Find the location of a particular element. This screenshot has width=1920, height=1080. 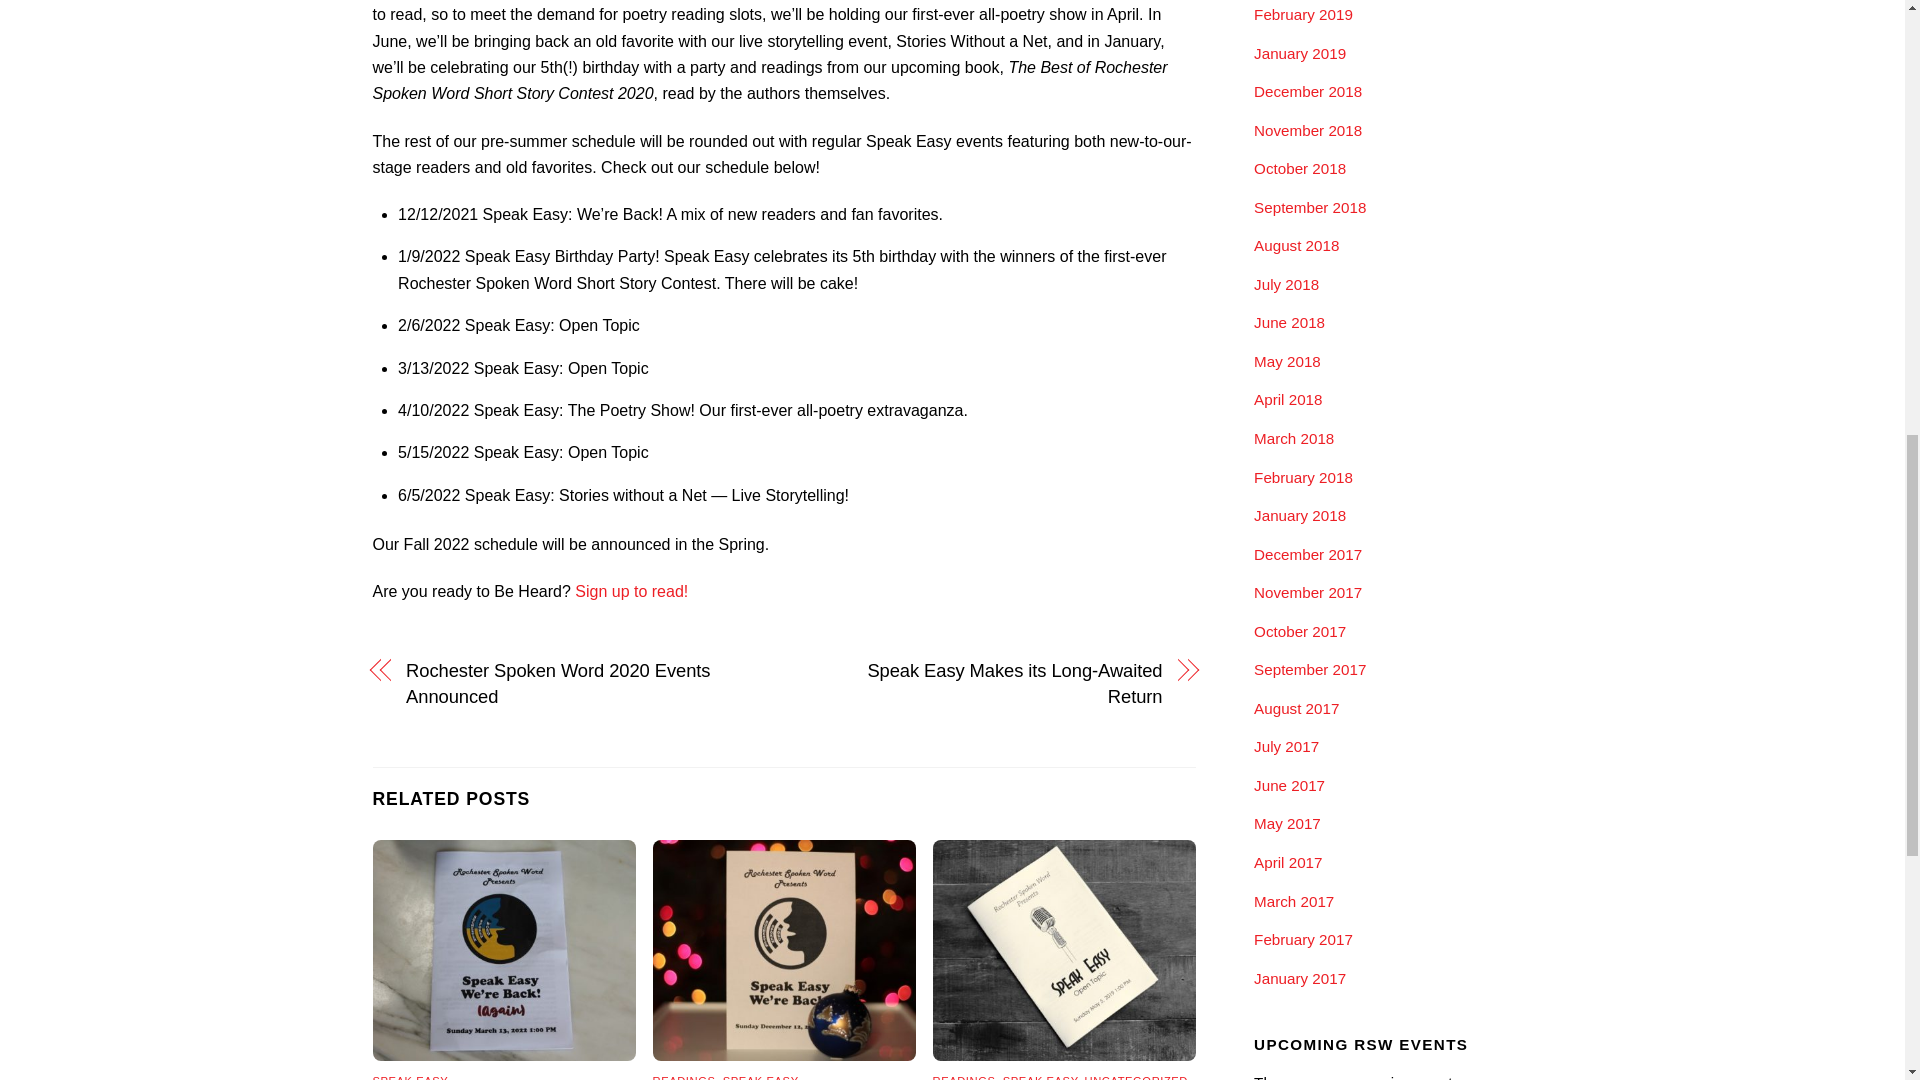

Sign up to read! is located at coordinates (630, 592).